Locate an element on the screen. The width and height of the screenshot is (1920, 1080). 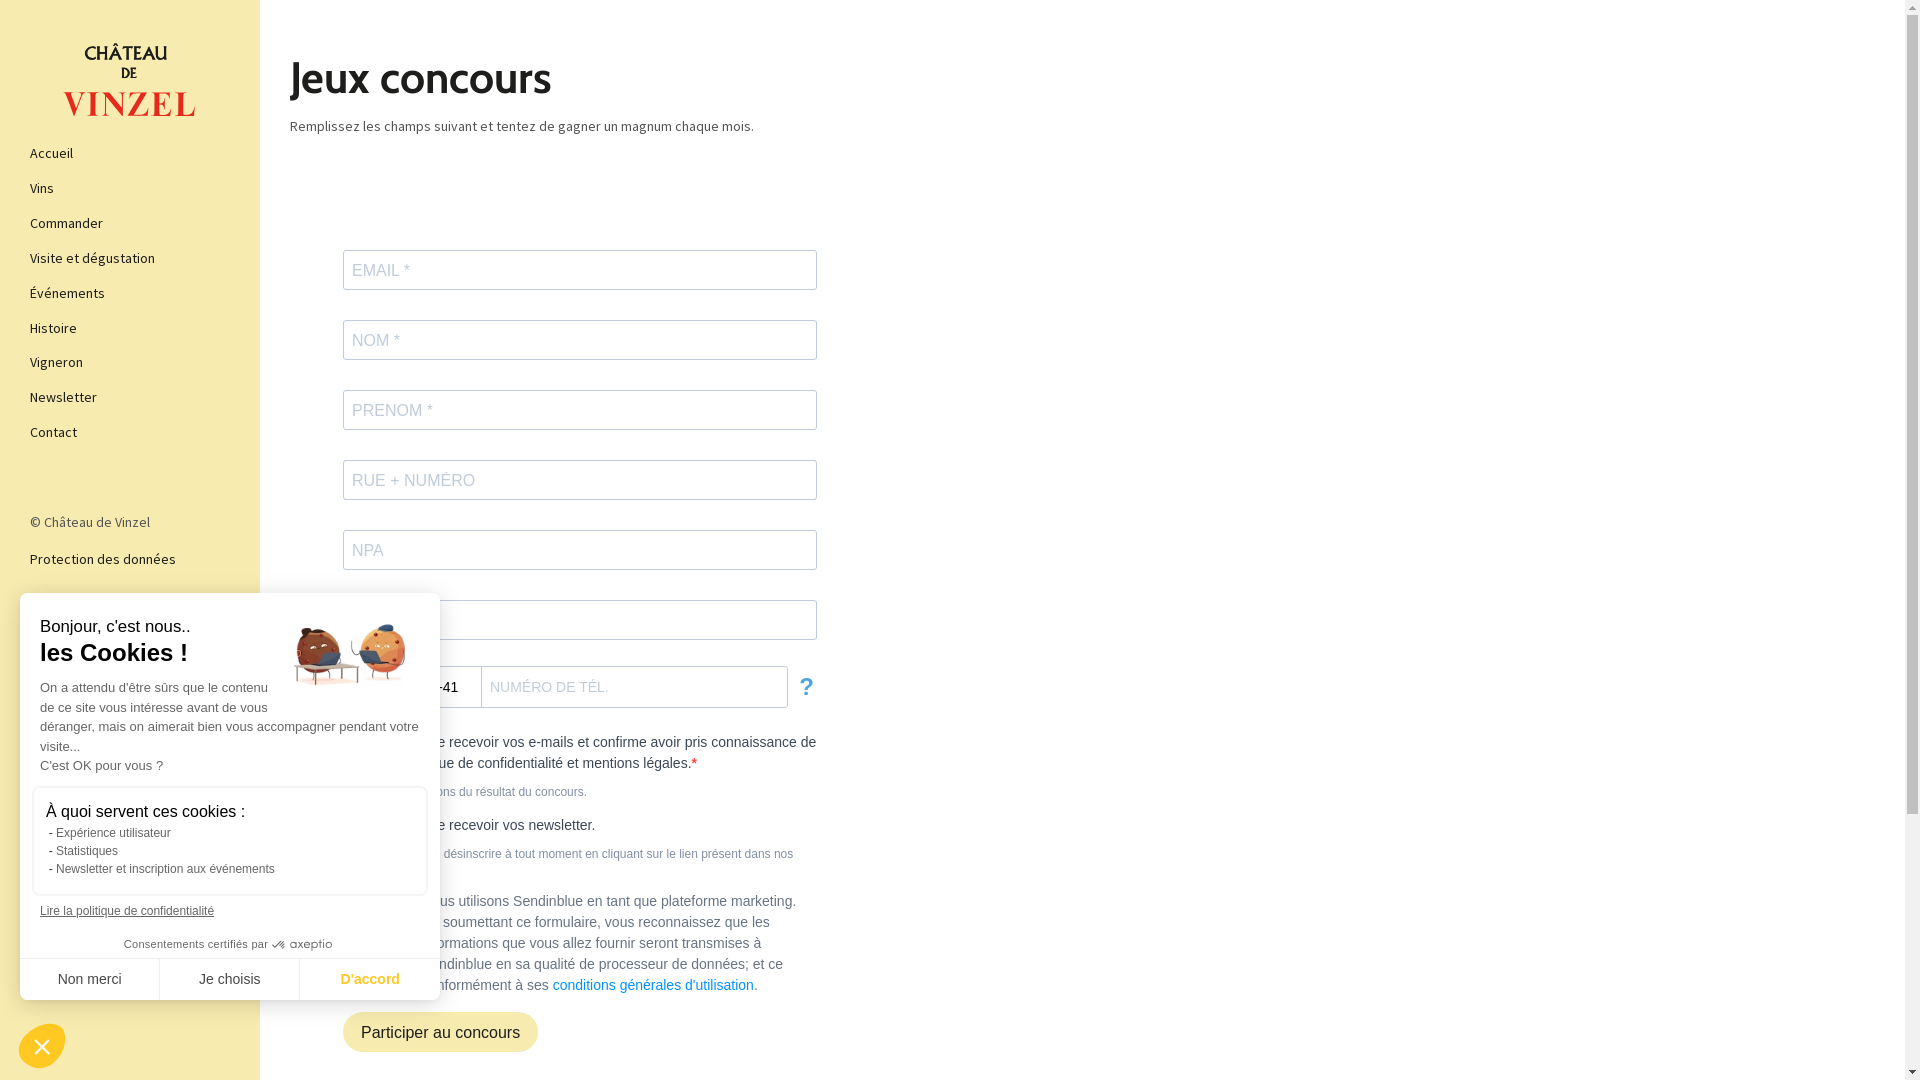
Accueil is located at coordinates (130, 154).